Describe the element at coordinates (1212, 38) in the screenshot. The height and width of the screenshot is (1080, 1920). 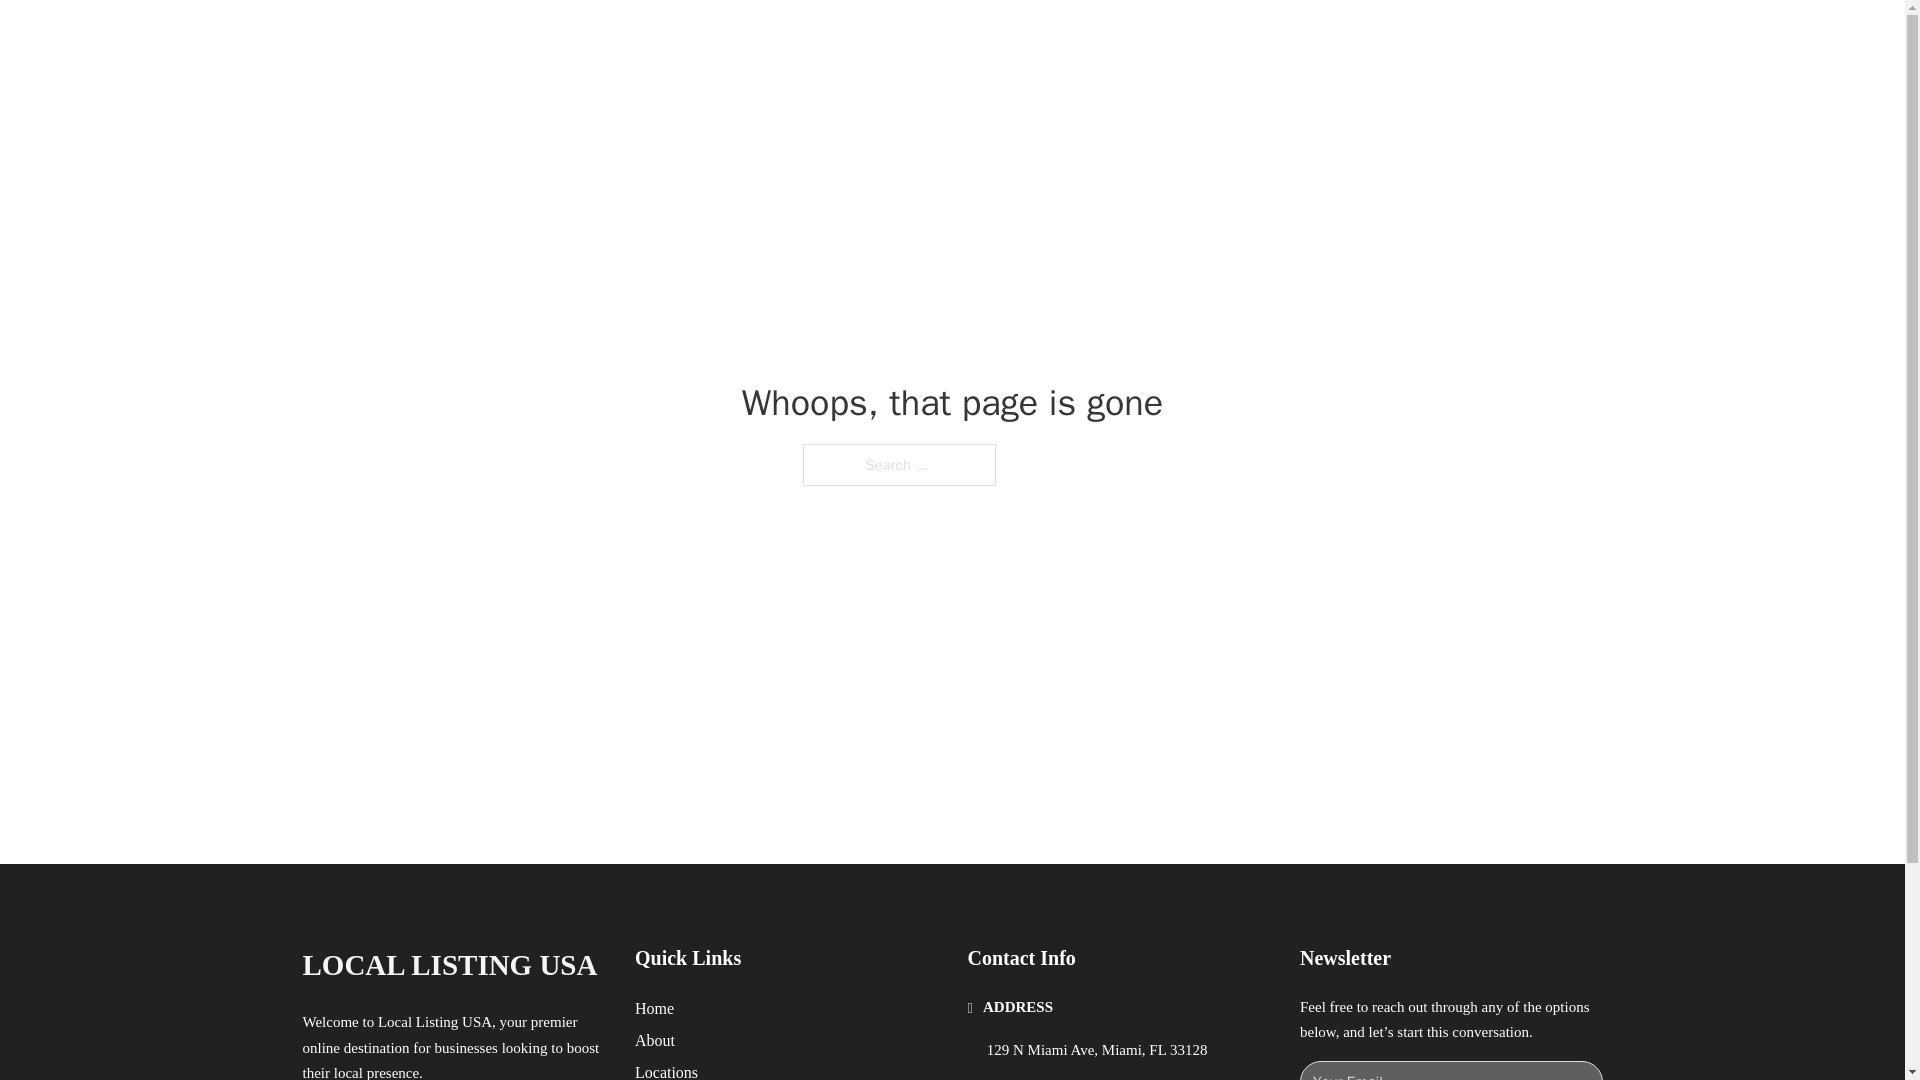
I see `HOME` at that location.